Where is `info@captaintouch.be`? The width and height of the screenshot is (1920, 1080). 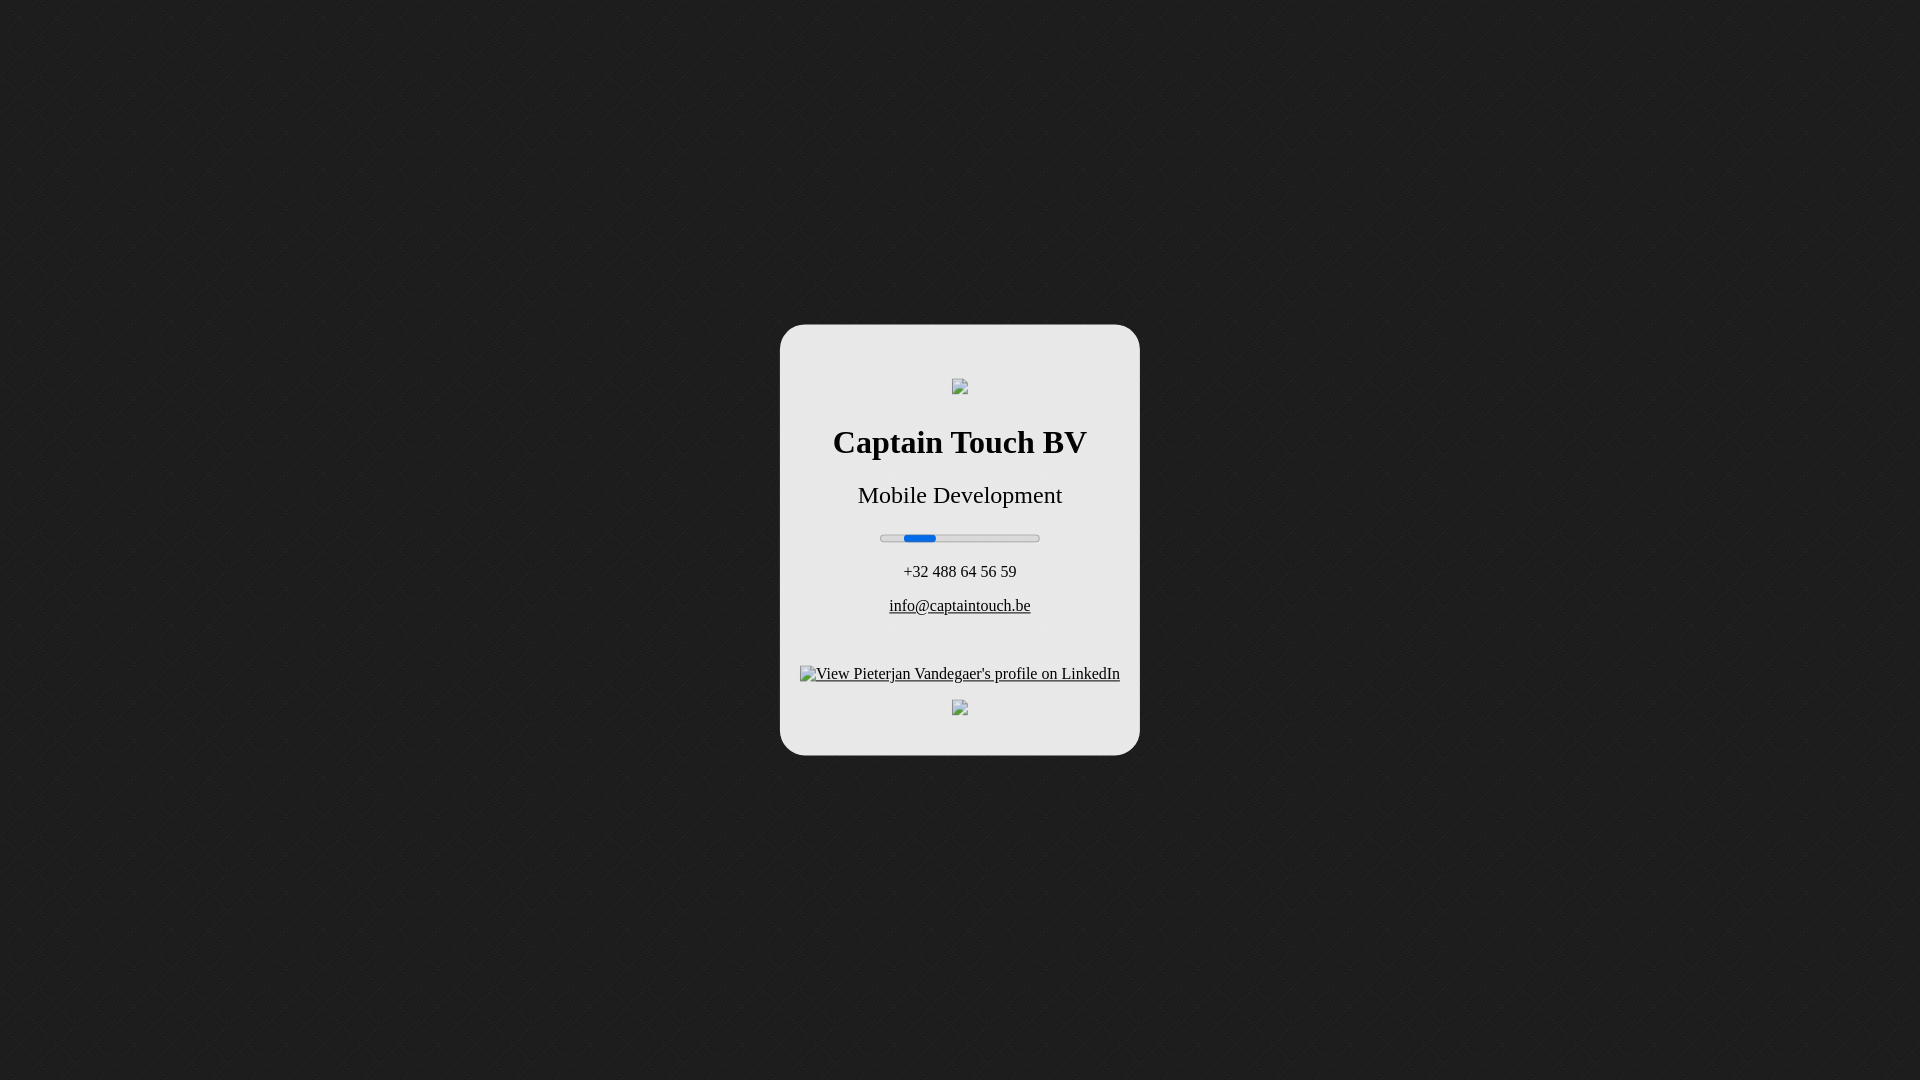
info@captaintouch.be is located at coordinates (960, 606).